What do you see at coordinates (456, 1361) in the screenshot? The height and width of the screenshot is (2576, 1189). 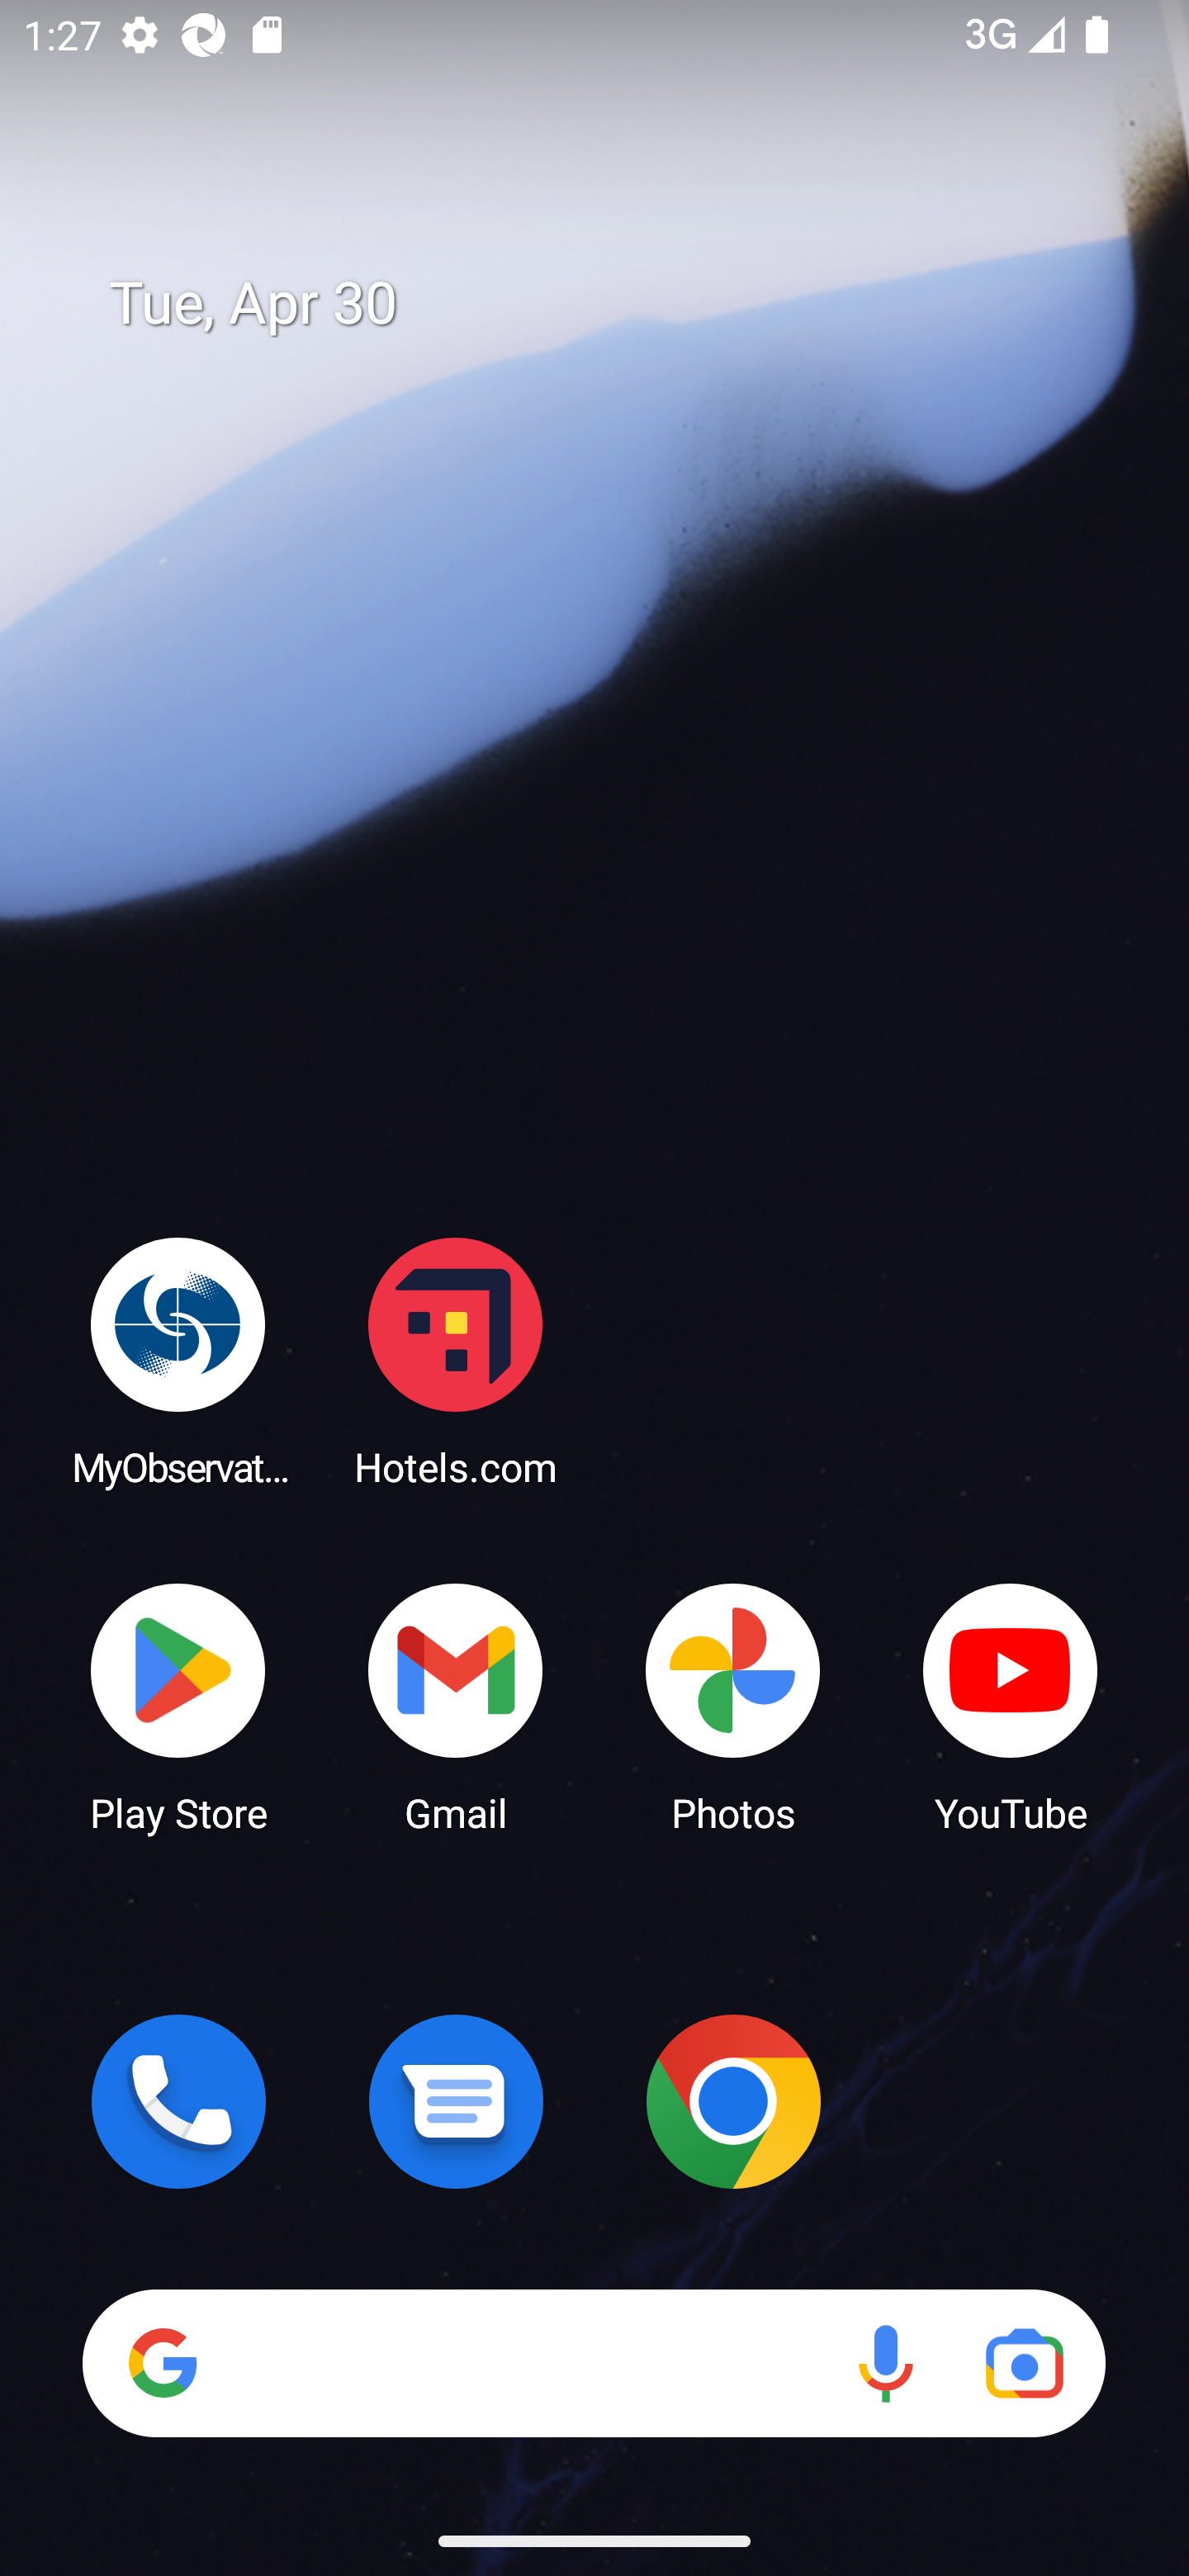 I see `Hotels.com` at bounding box center [456, 1361].